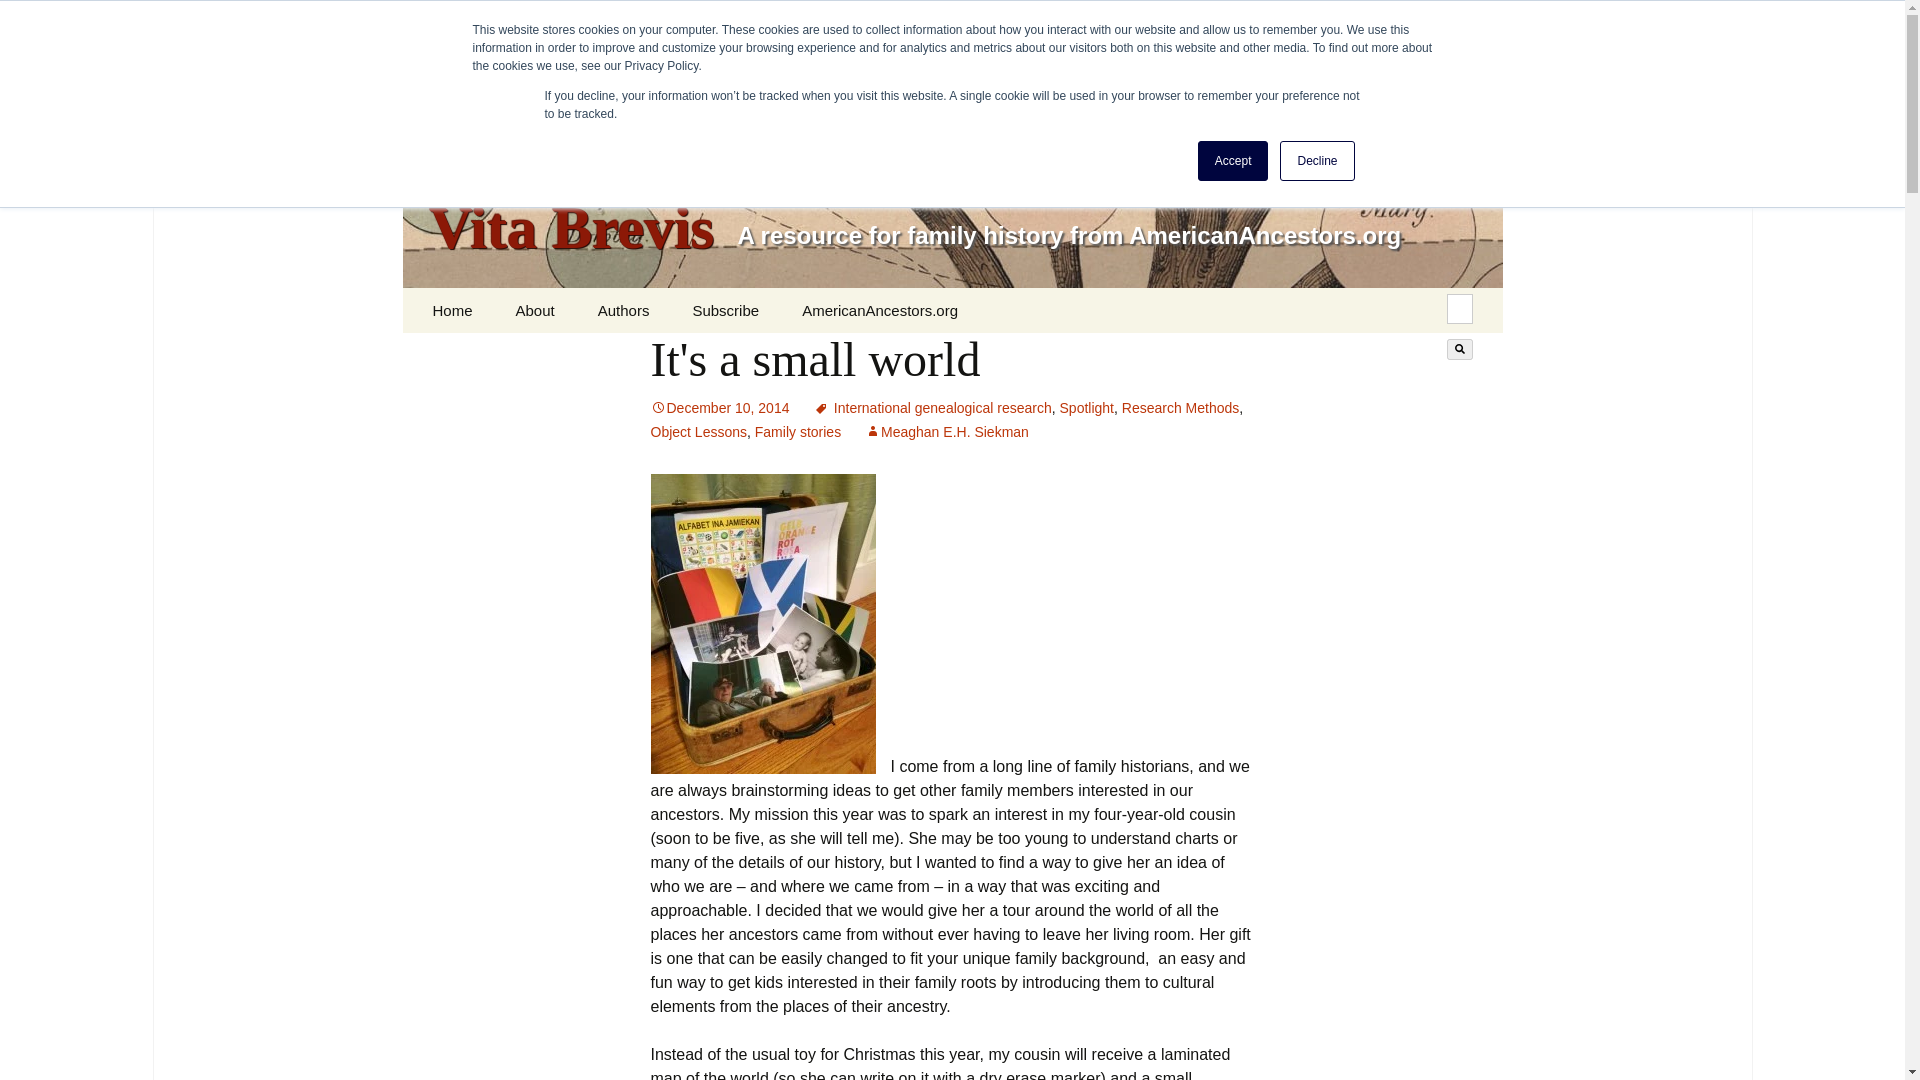 Image resolution: width=1920 pixels, height=1080 pixels. I want to click on About, so click(534, 310).